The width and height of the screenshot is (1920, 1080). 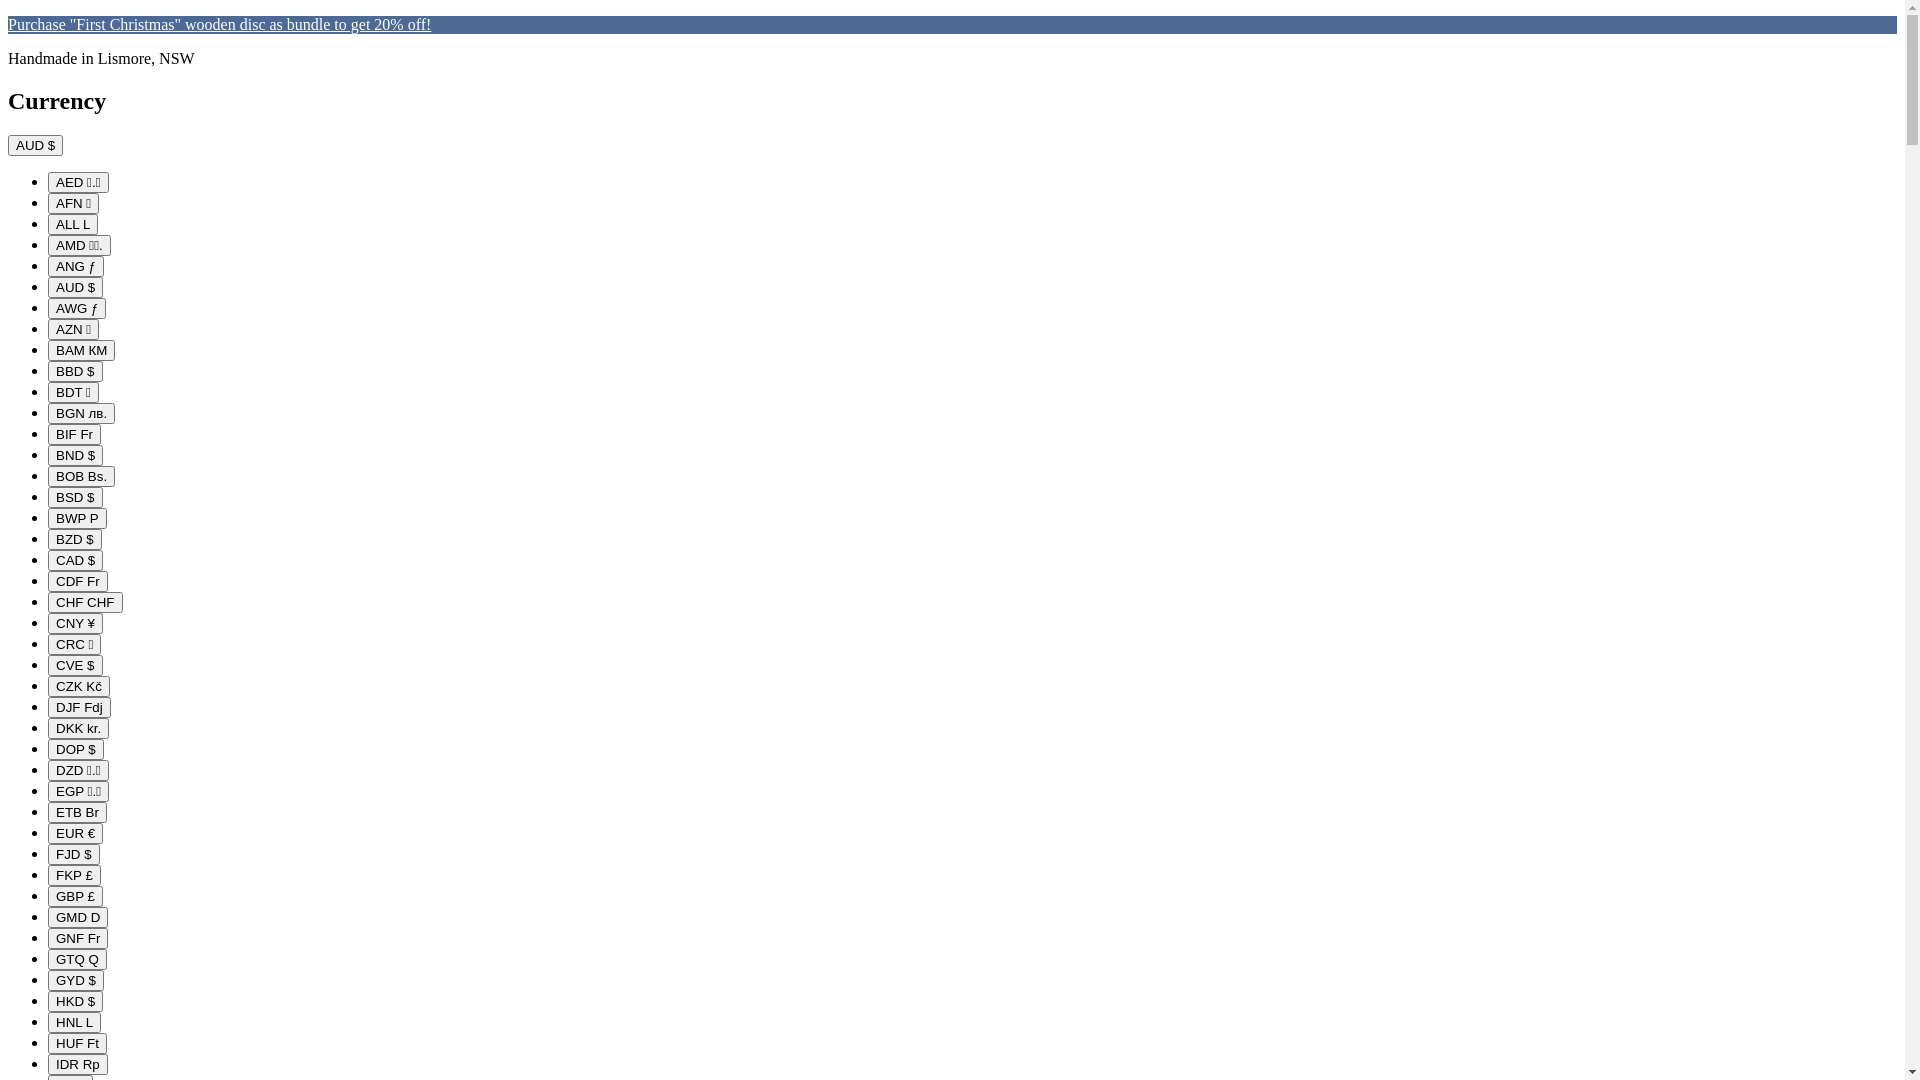 I want to click on DJF Fdj, so click(x=80, y=708).